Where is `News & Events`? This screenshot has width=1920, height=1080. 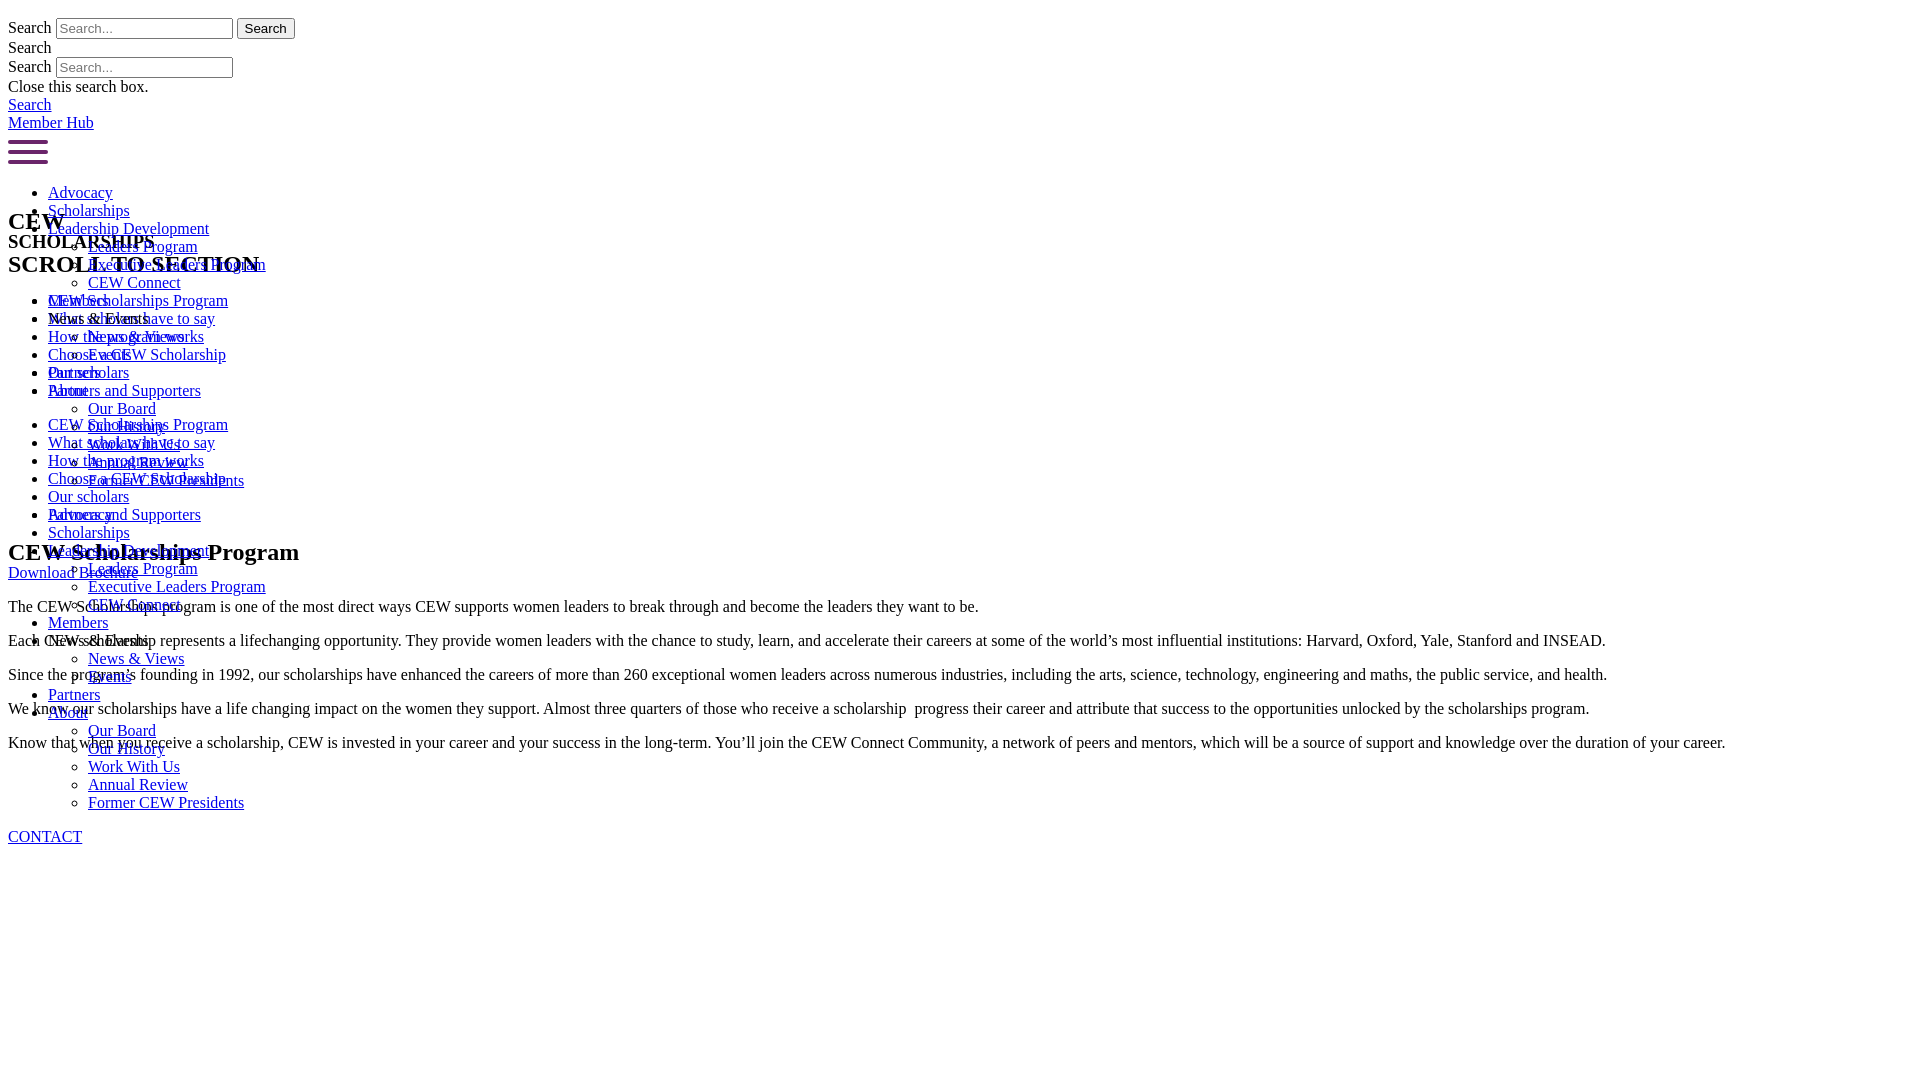 News & Events is located at coordinates (98, 640).